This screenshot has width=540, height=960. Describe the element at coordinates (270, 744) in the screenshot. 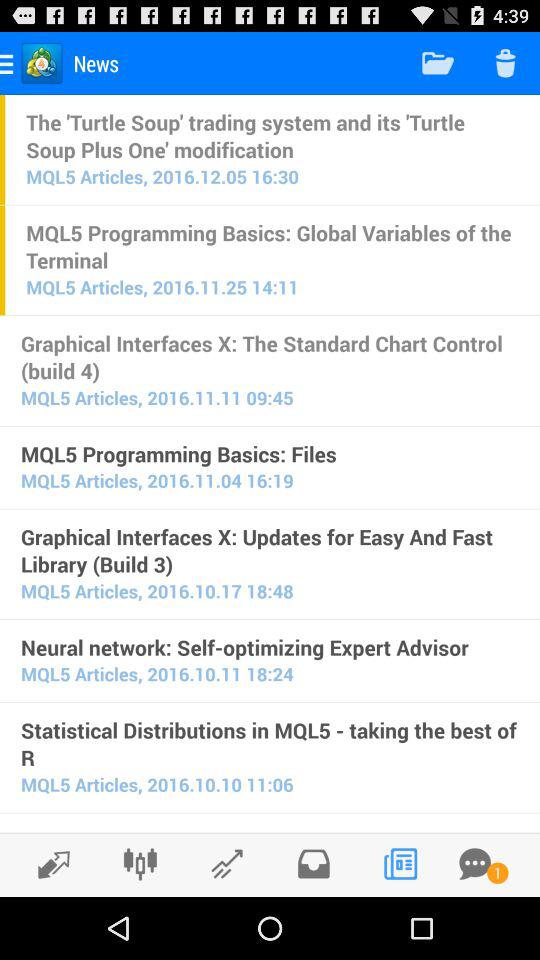

I see `jump to statistical distributions in icon` at that location.